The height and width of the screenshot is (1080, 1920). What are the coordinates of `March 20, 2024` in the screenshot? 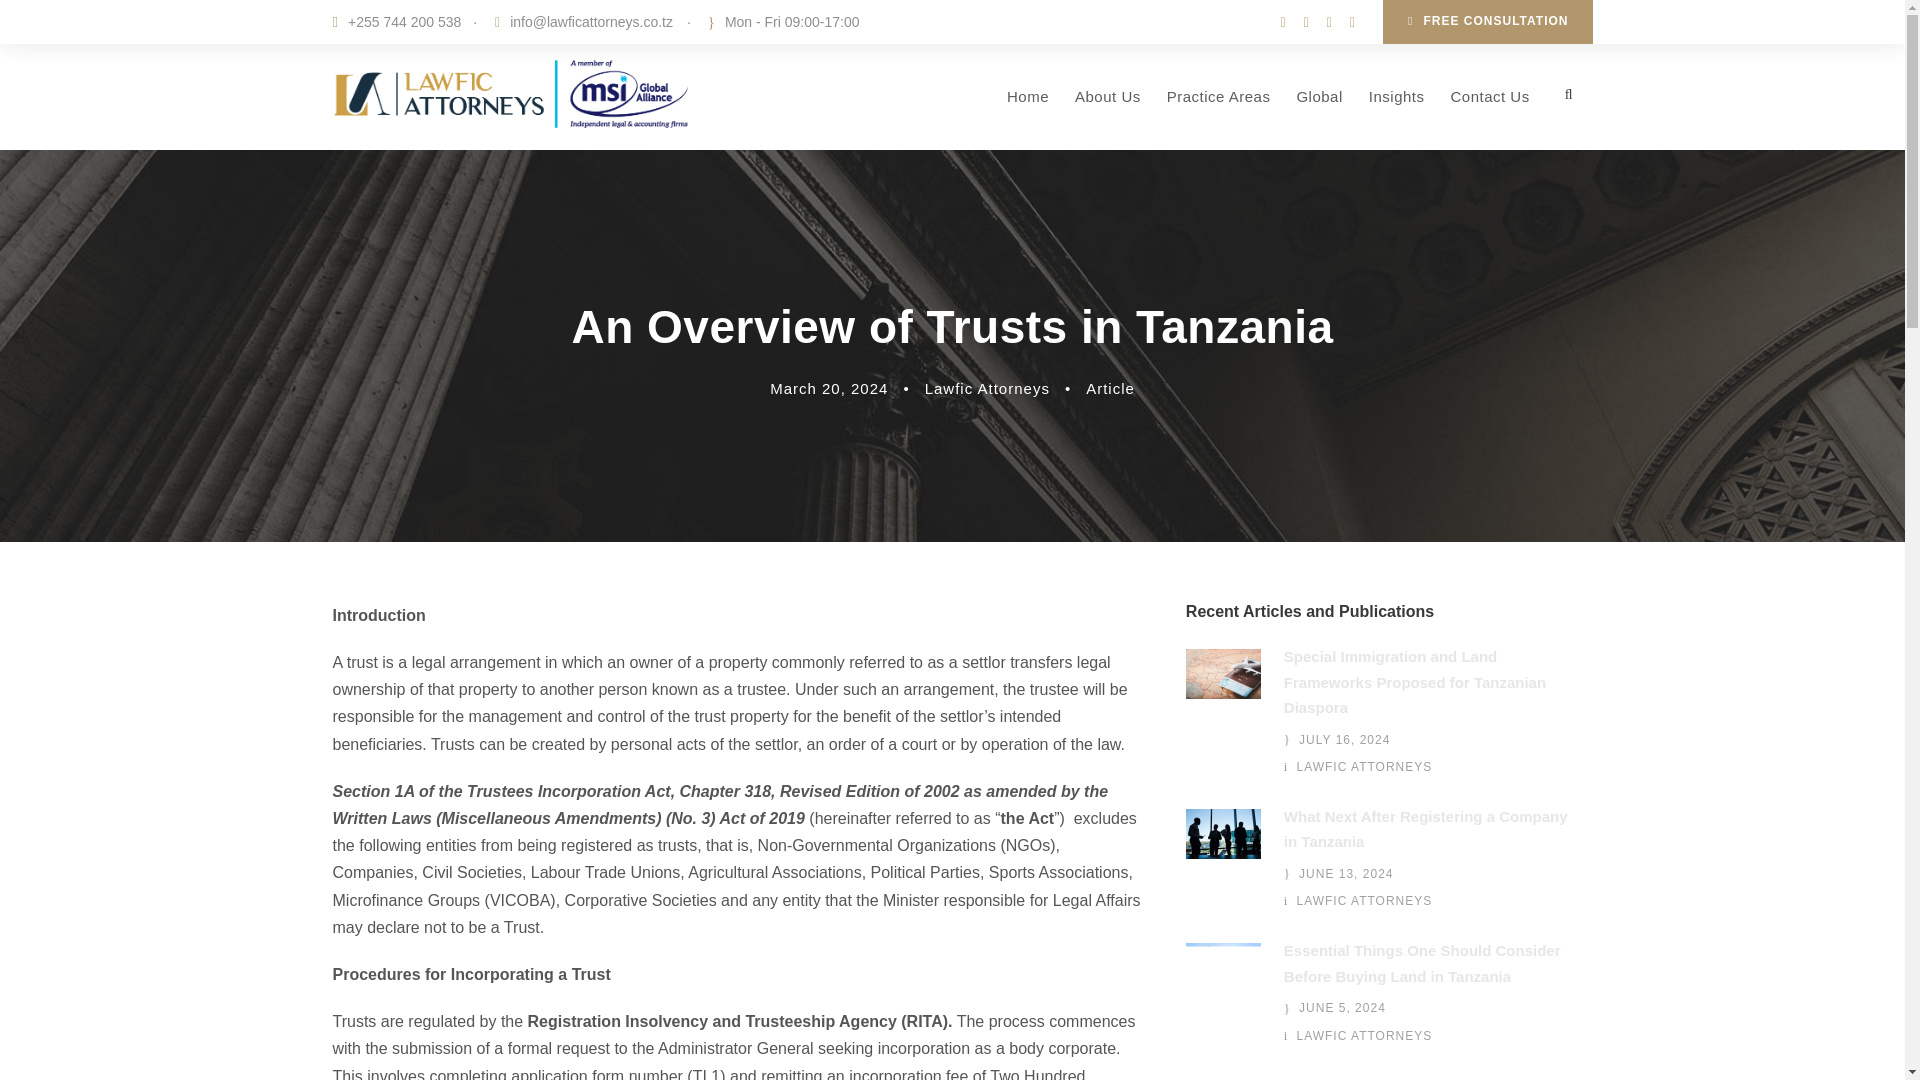 It's located at (828, 388).